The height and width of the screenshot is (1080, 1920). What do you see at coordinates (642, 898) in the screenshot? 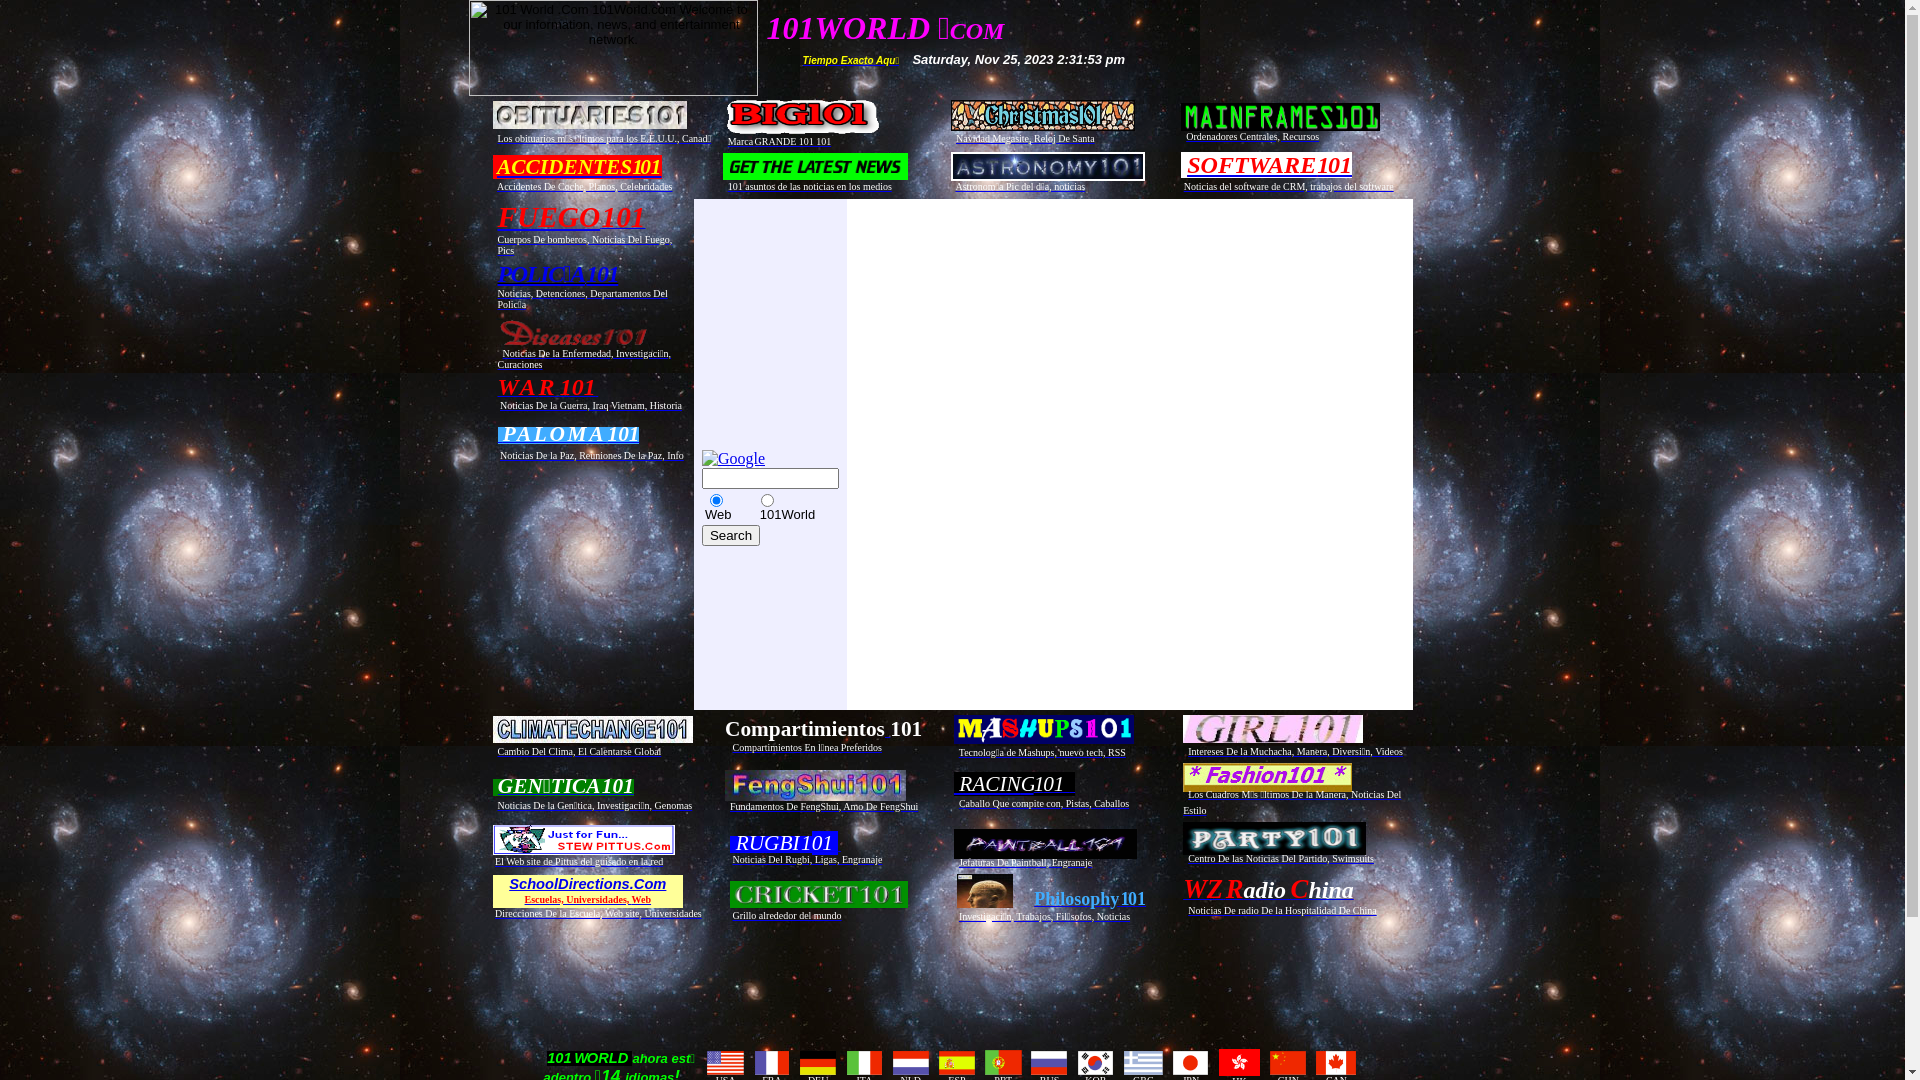
I see `Web` at bounding box center [642, 898].